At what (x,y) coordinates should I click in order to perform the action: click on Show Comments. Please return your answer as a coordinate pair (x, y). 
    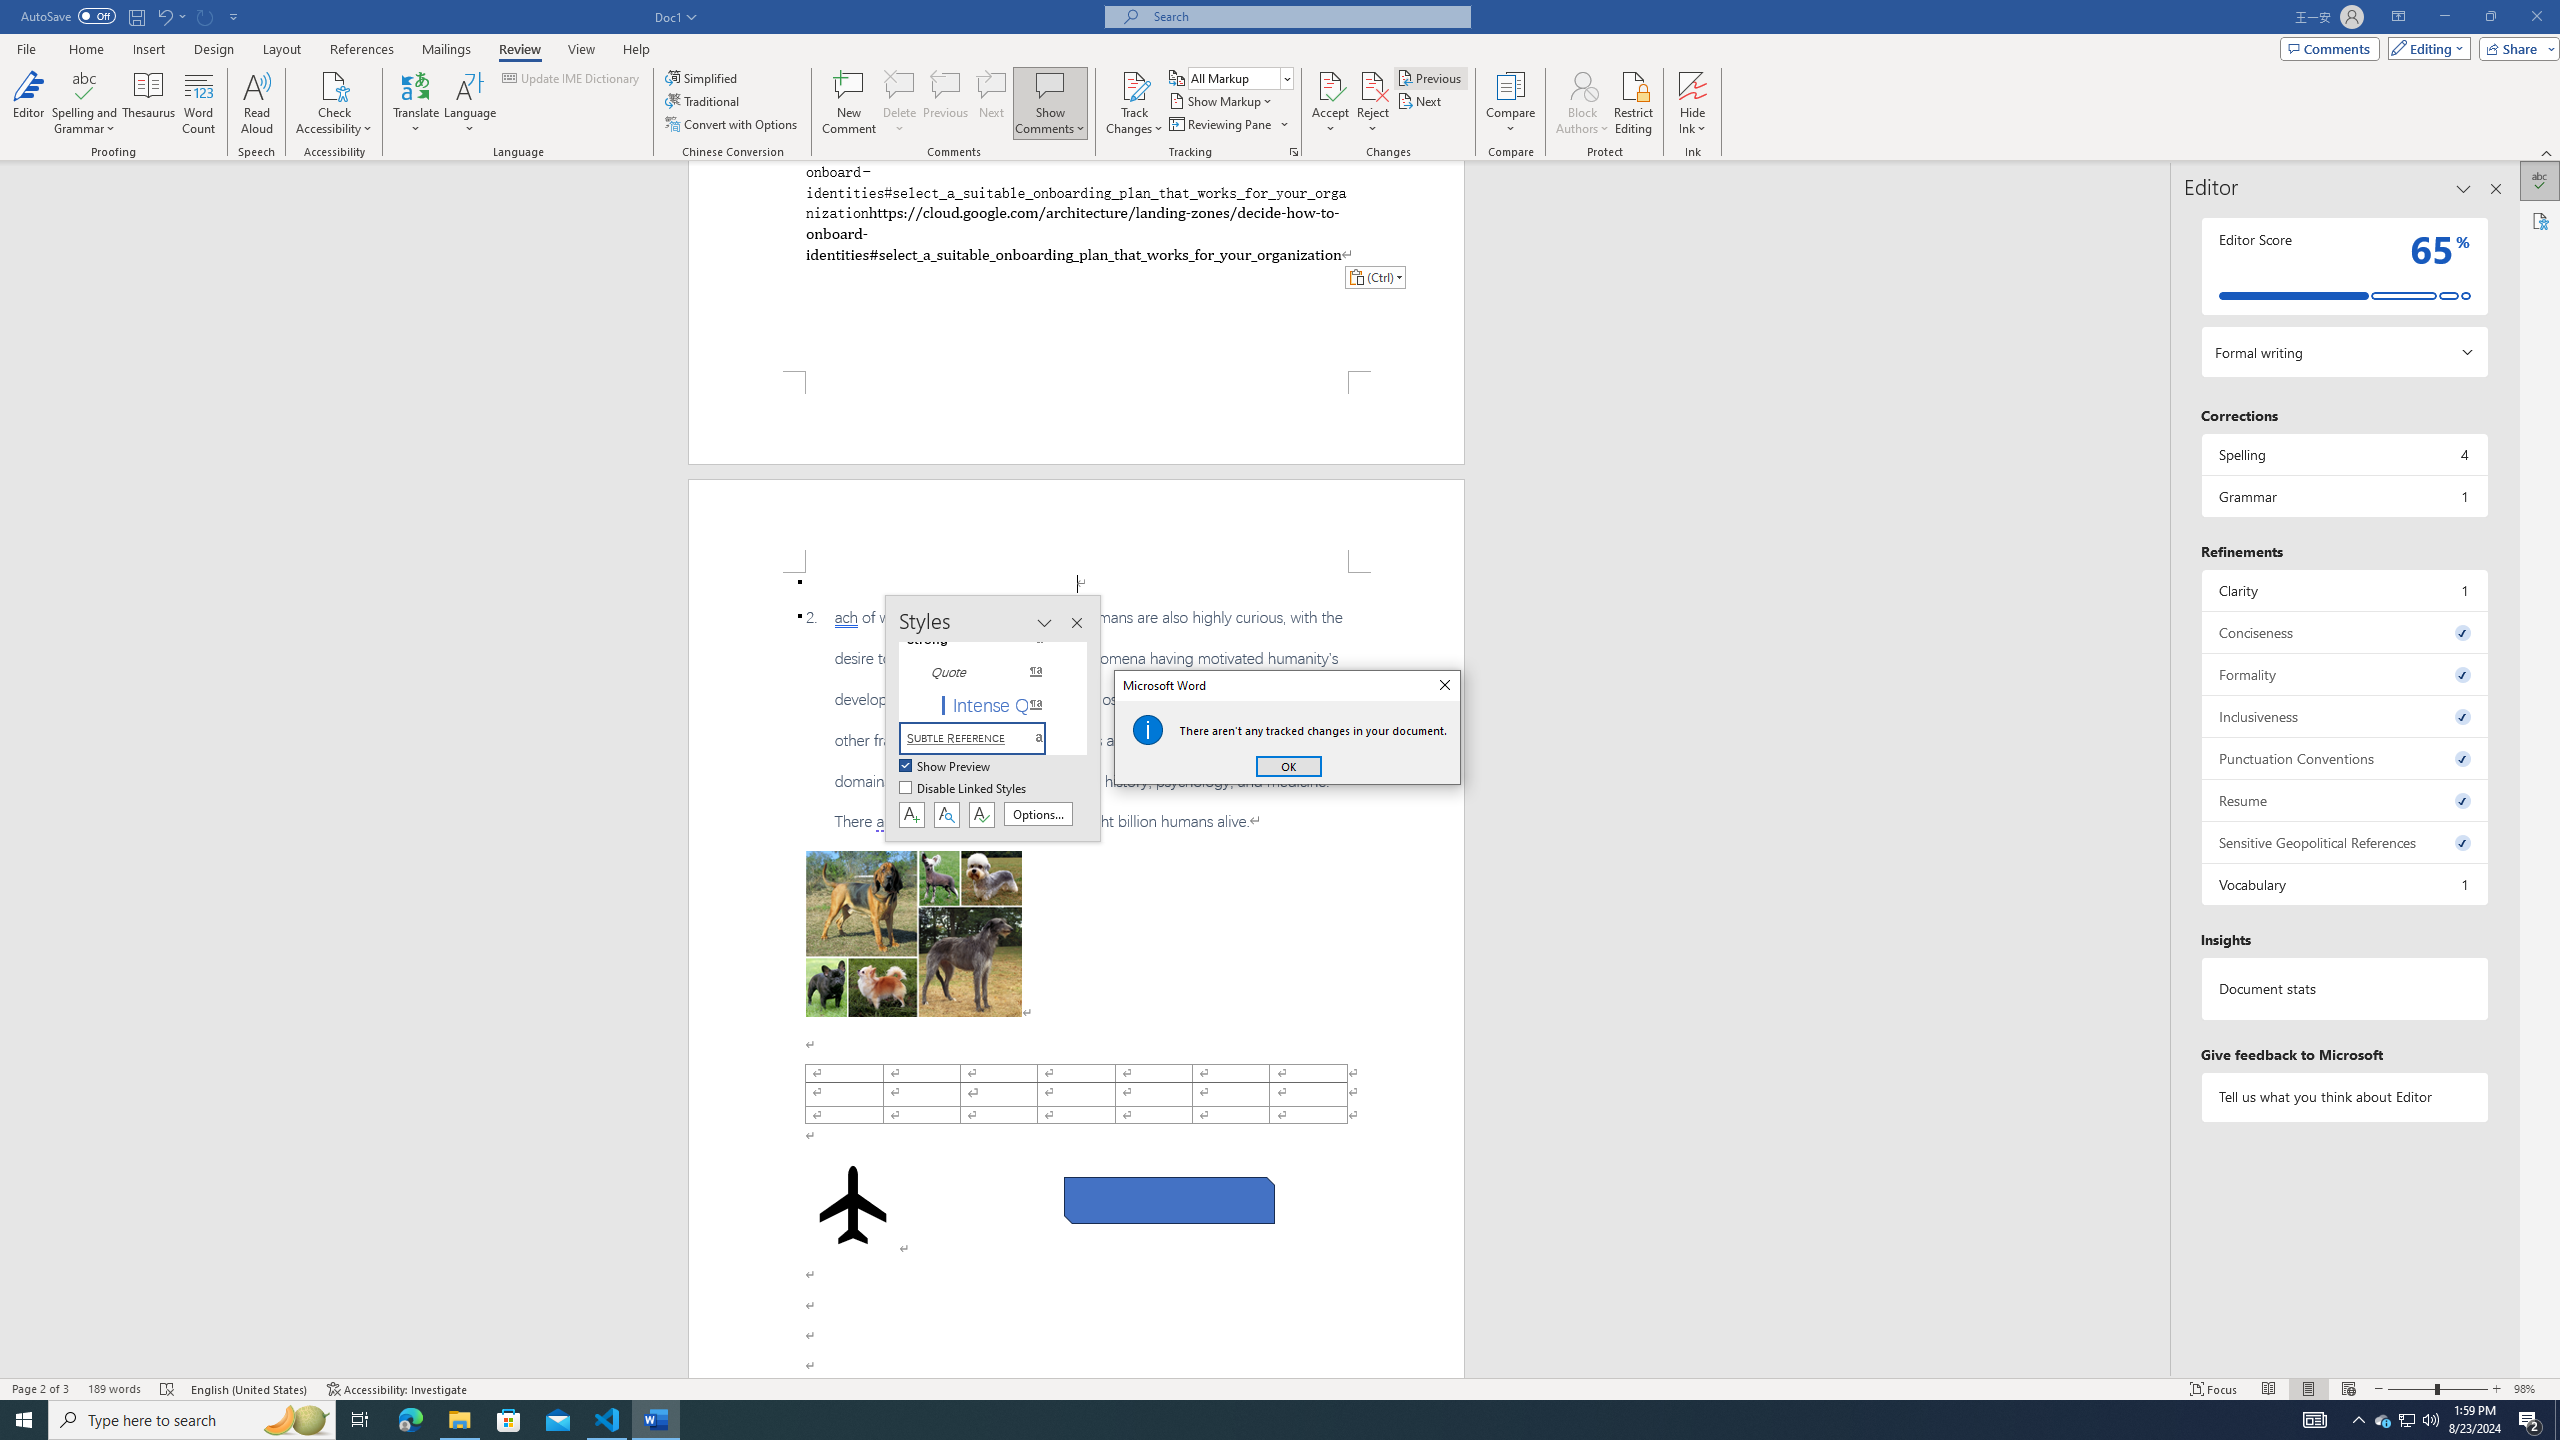
    Looking at the image, I should click on (1050, 85).